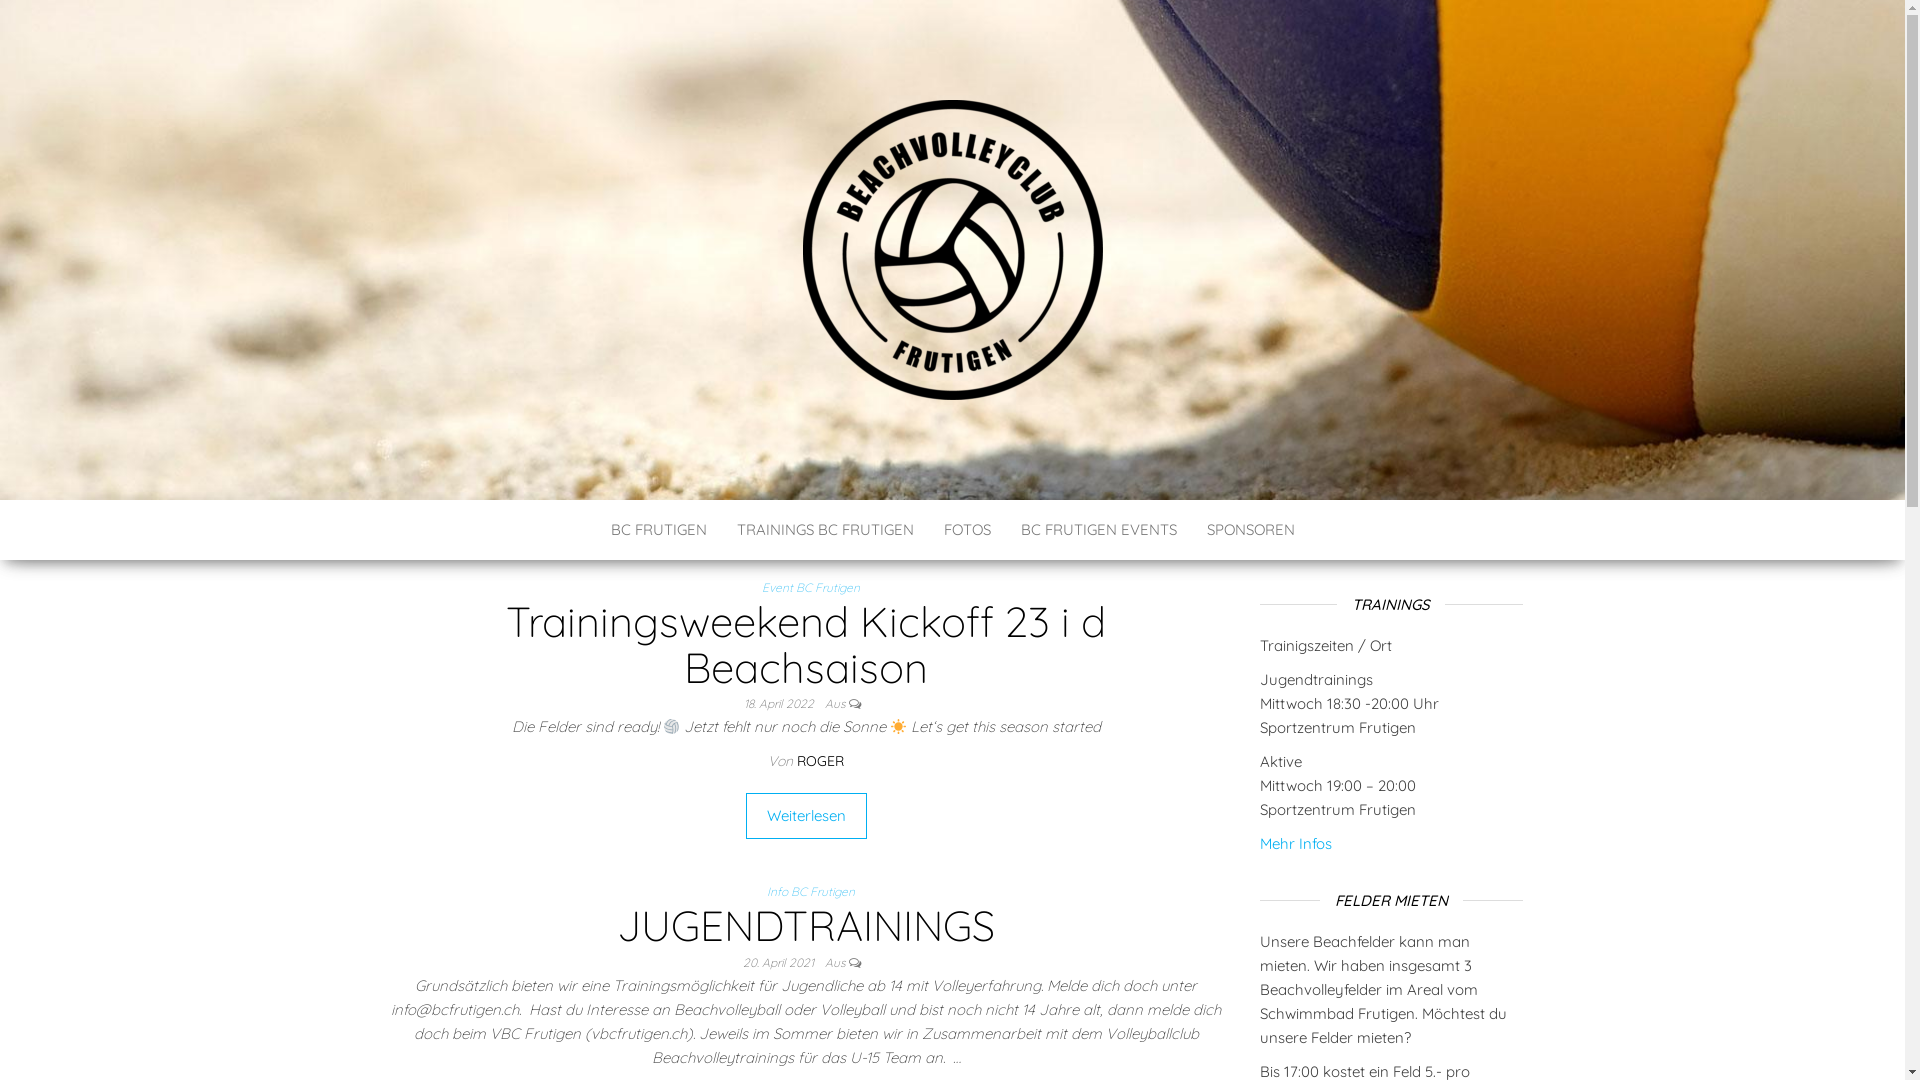 The height and width of the screenshot is (1080, 1920). Describe the element at coordinates (826, 530) in the screenshot. I see `TRAININGS BC FRUTIGEN` at that location.